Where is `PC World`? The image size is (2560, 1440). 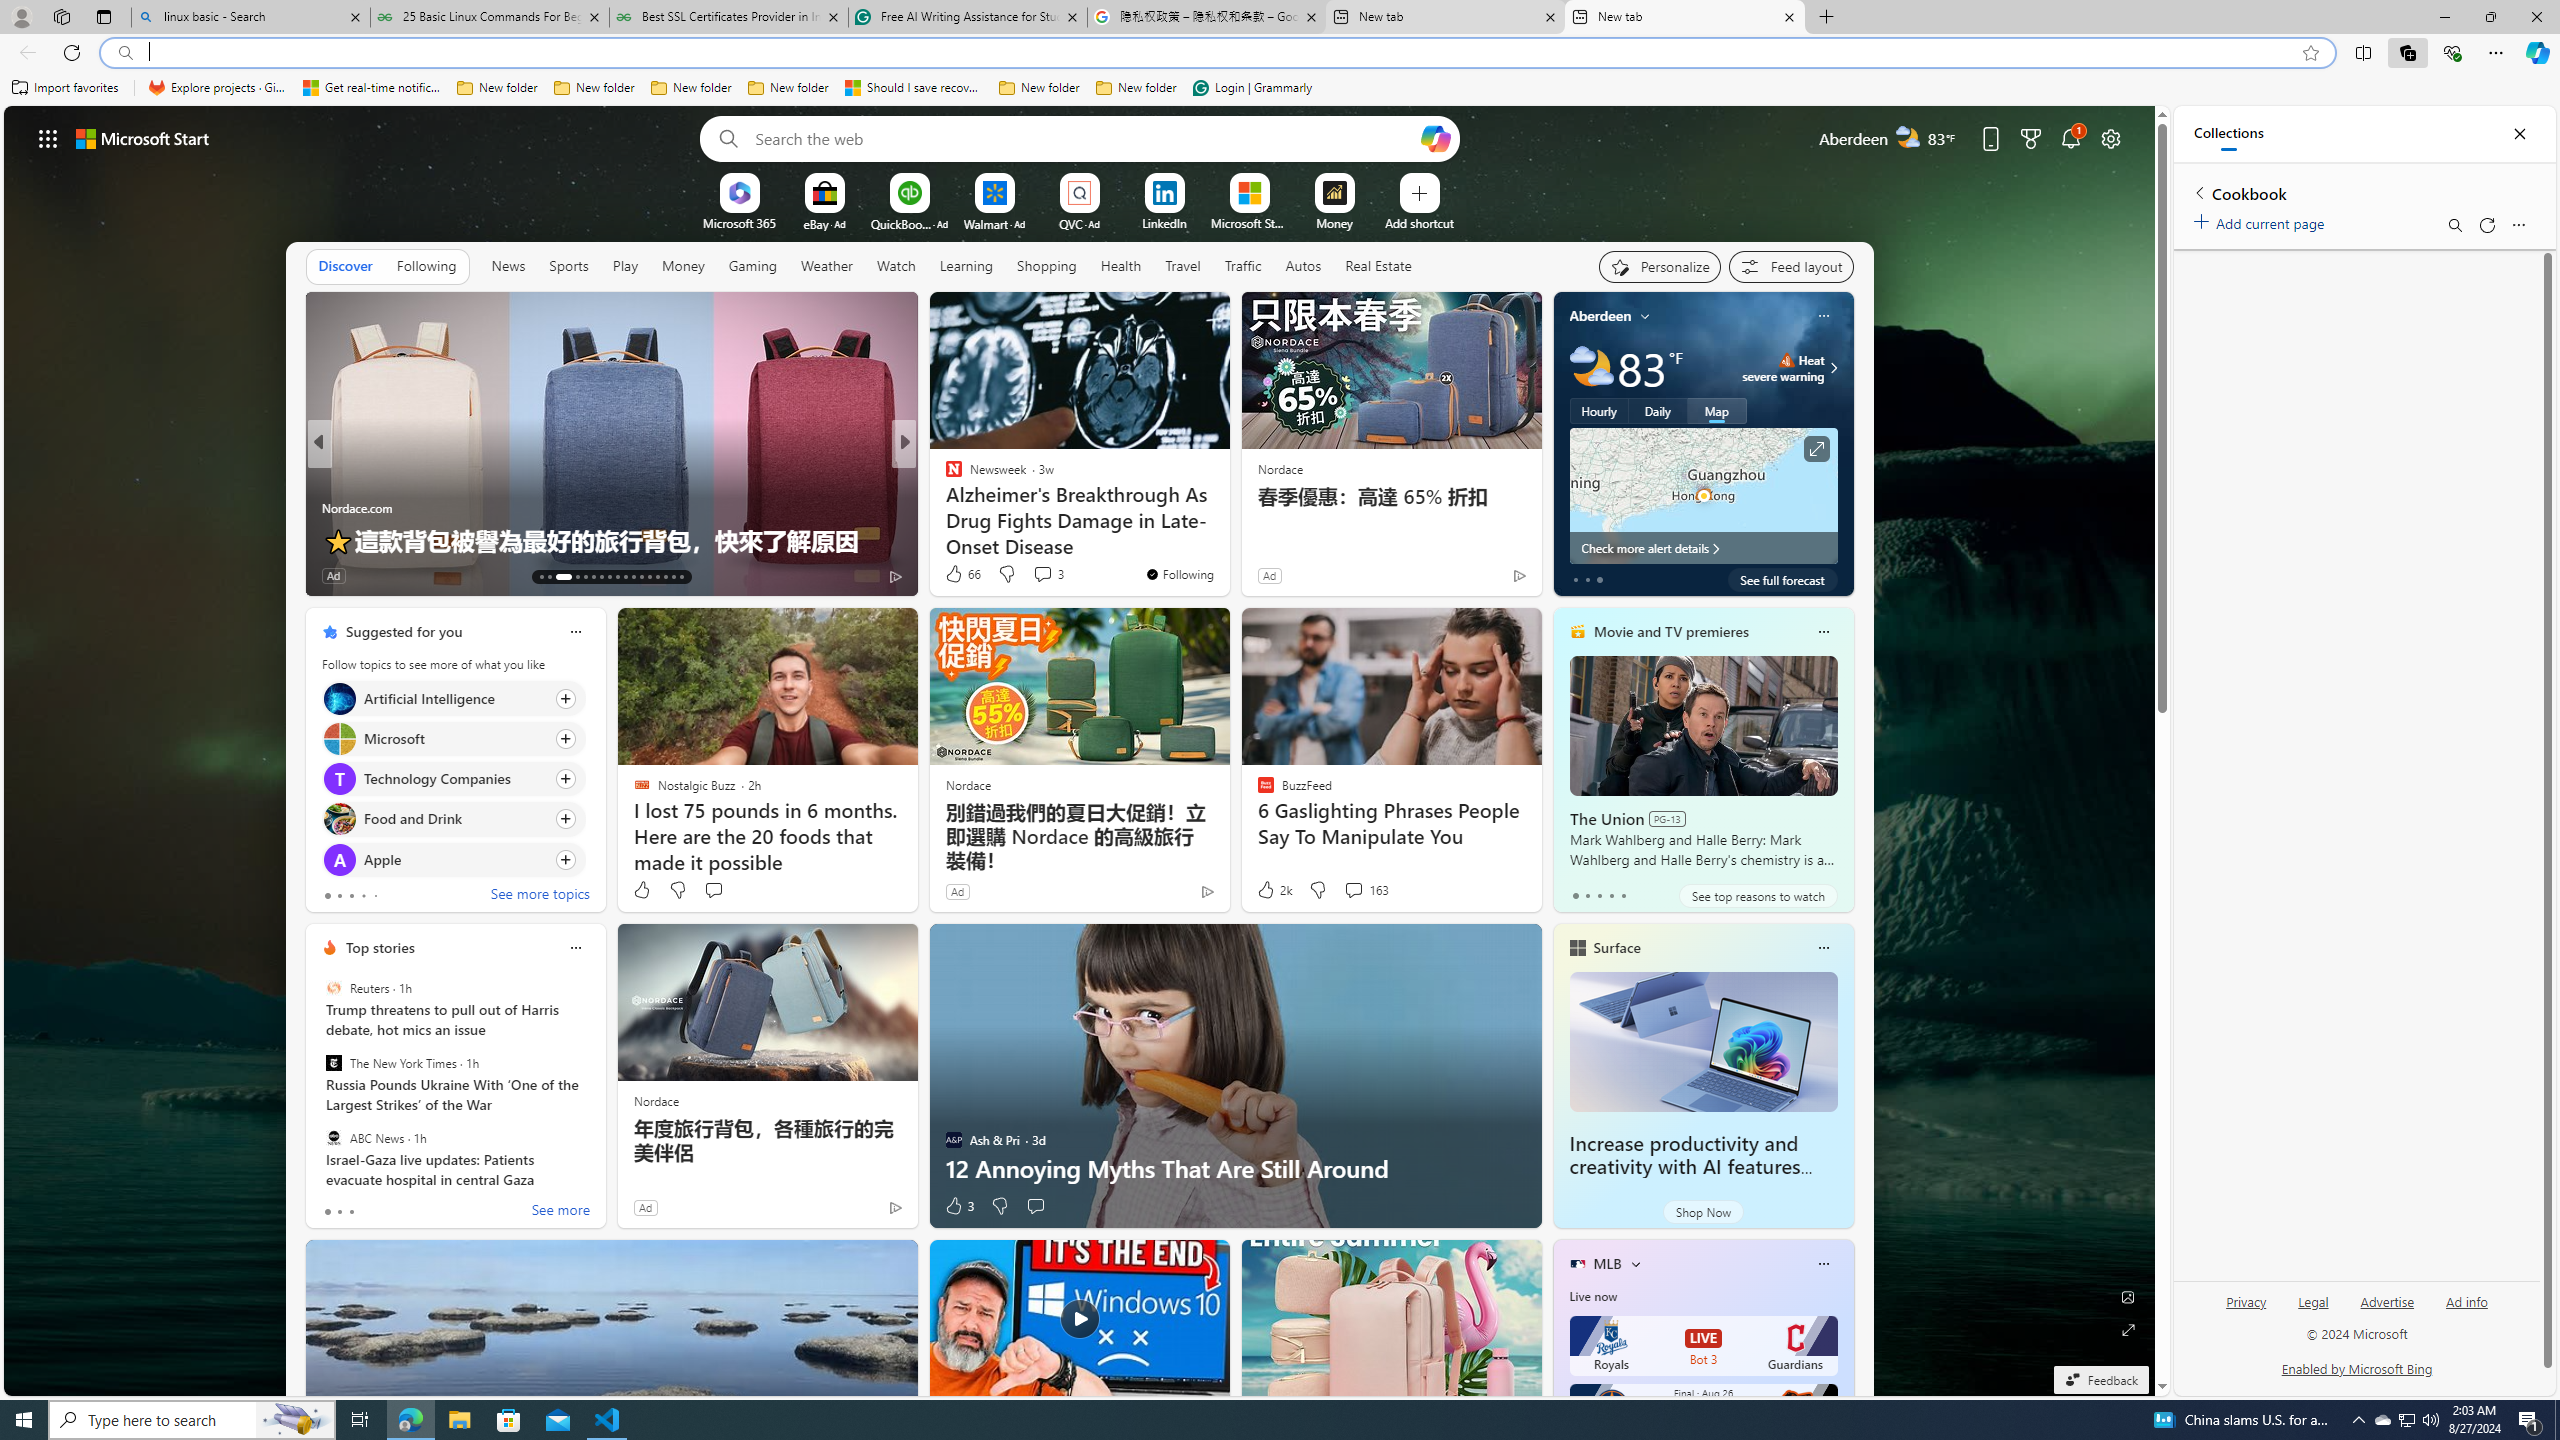
PC World is located at coordinates (945, 476).